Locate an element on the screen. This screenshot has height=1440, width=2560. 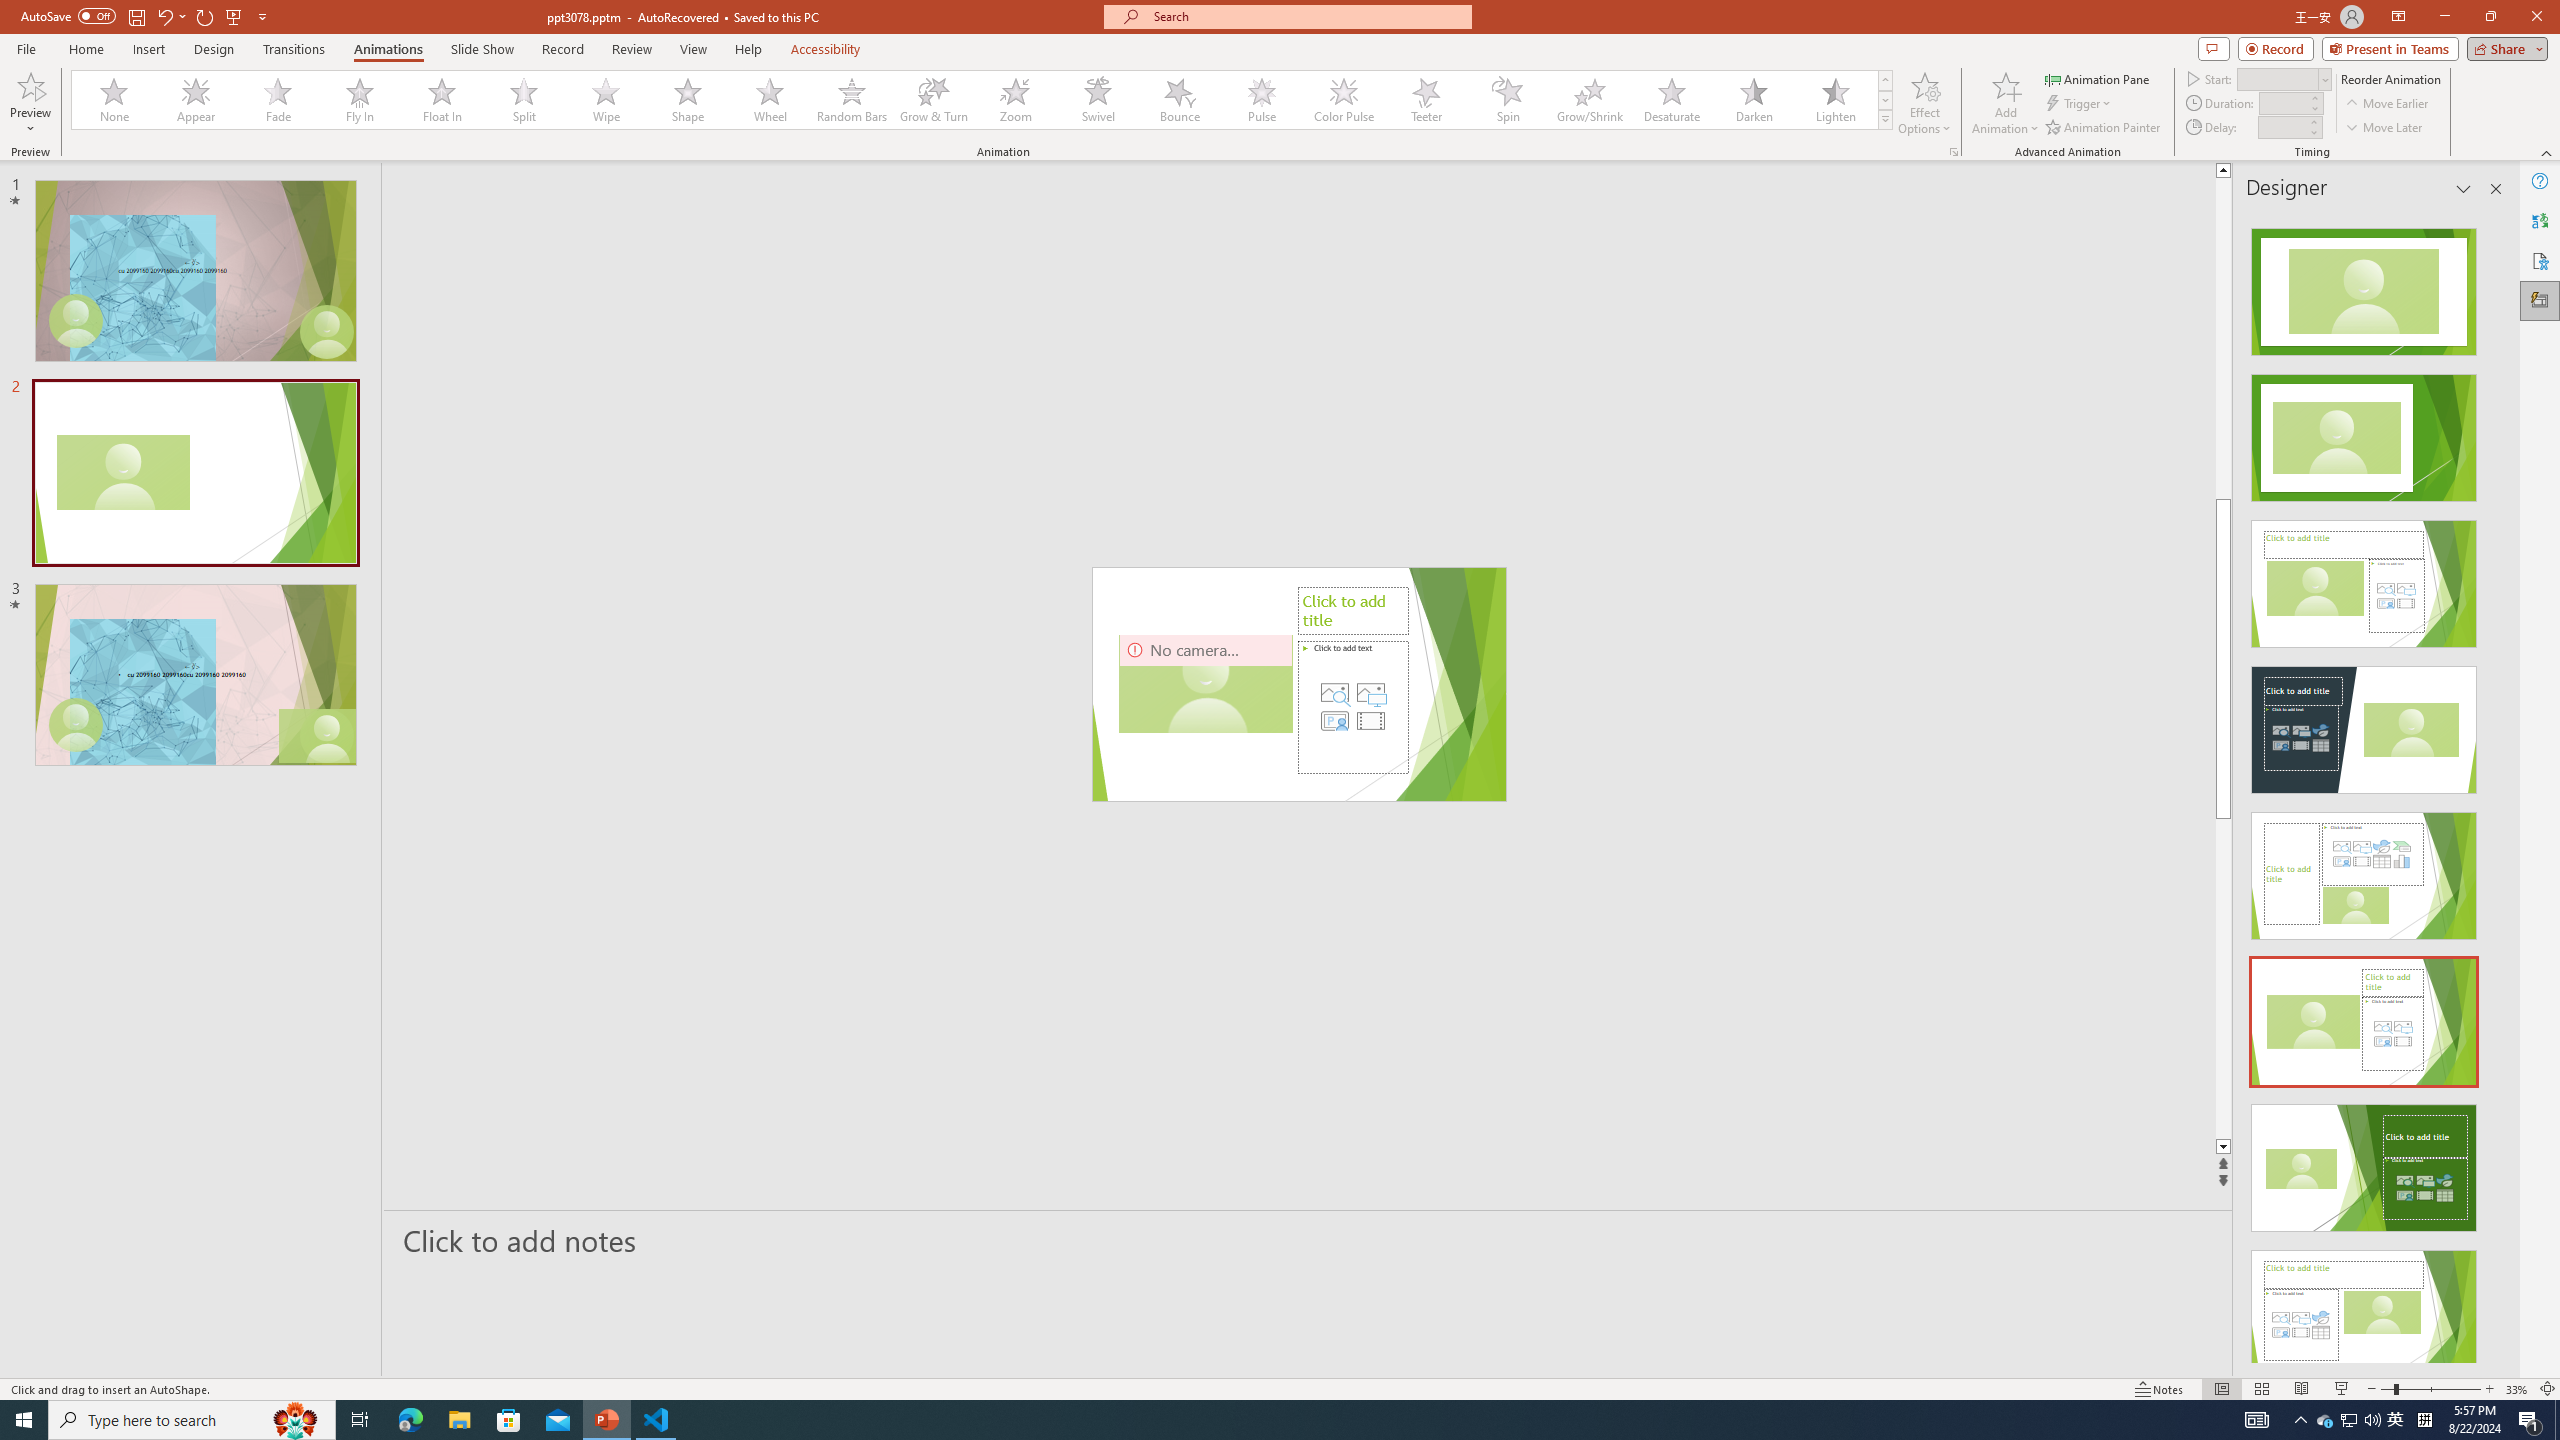
Camera 3, No camera detected. is located at coordinates (1205, 684).